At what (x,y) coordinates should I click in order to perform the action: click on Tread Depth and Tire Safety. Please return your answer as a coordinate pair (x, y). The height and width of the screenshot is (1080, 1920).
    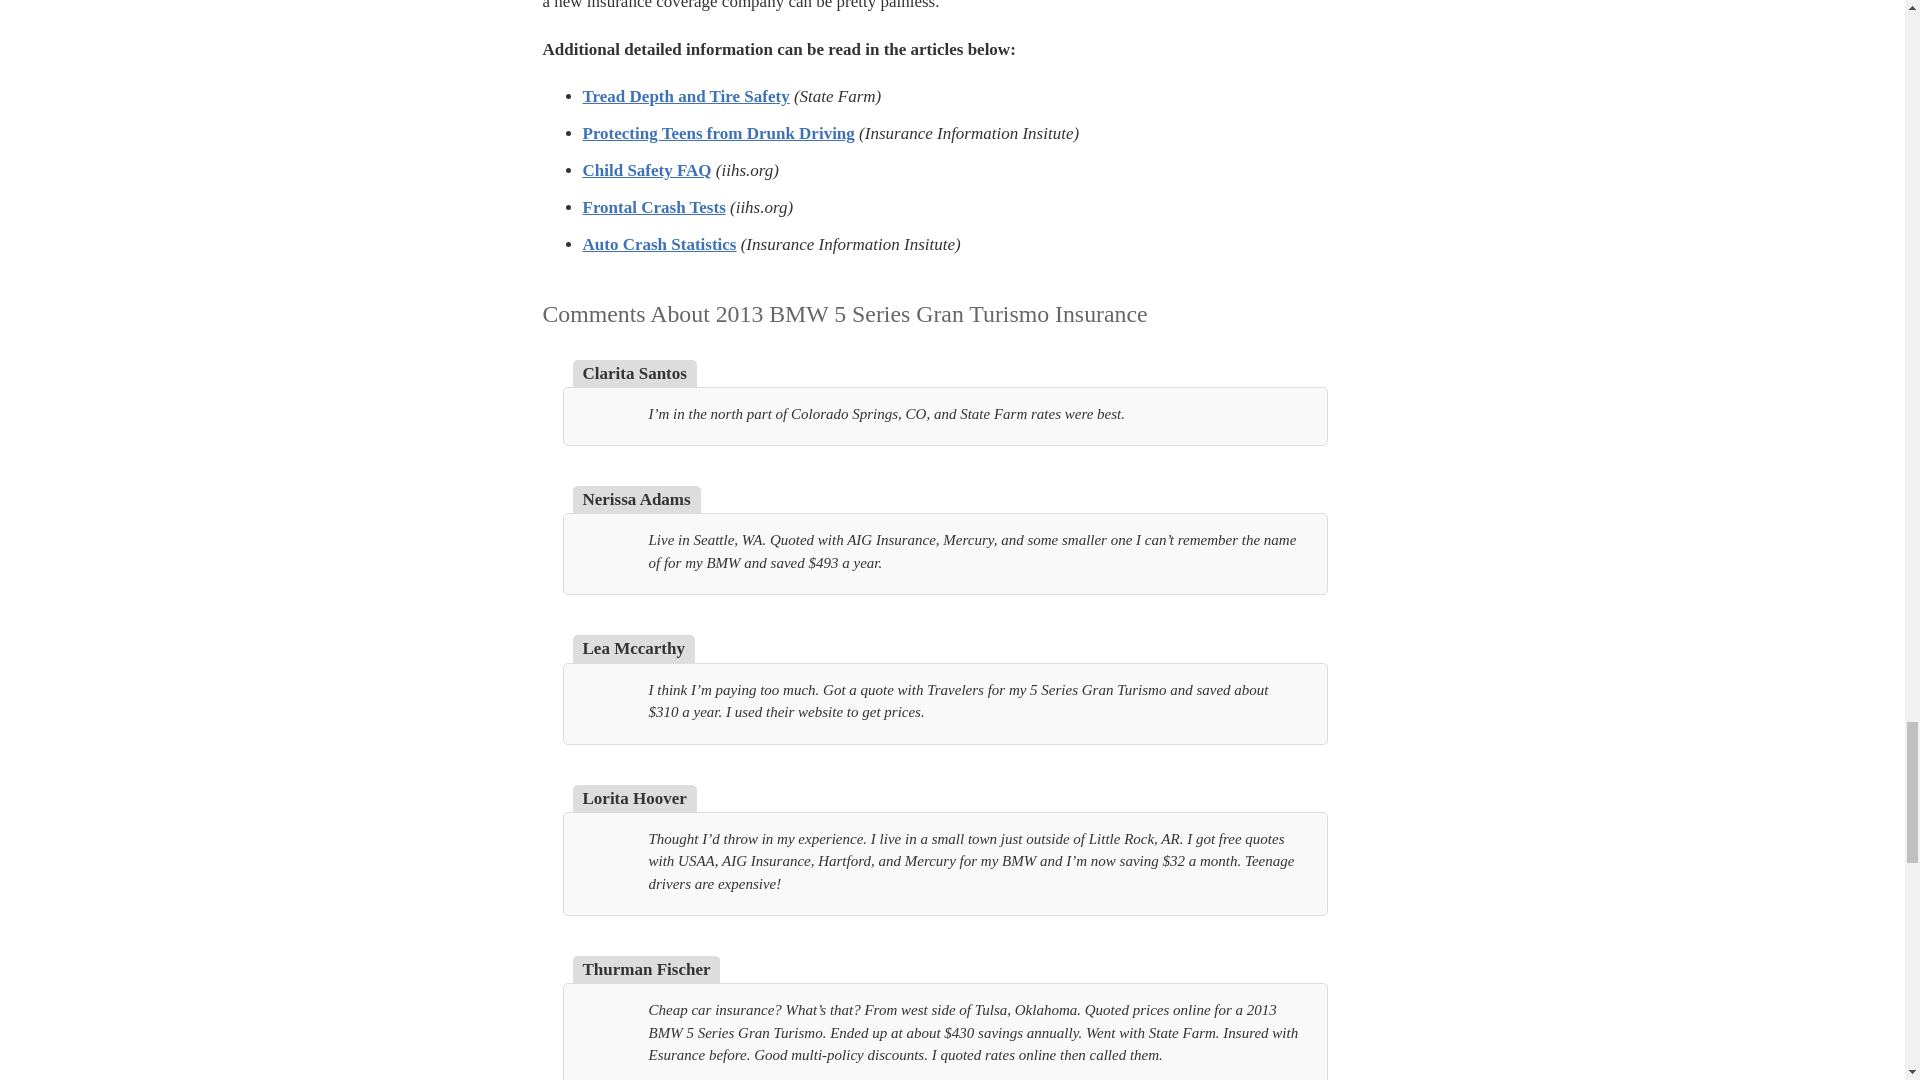
    Looking at the image, I should click on (685, 96).